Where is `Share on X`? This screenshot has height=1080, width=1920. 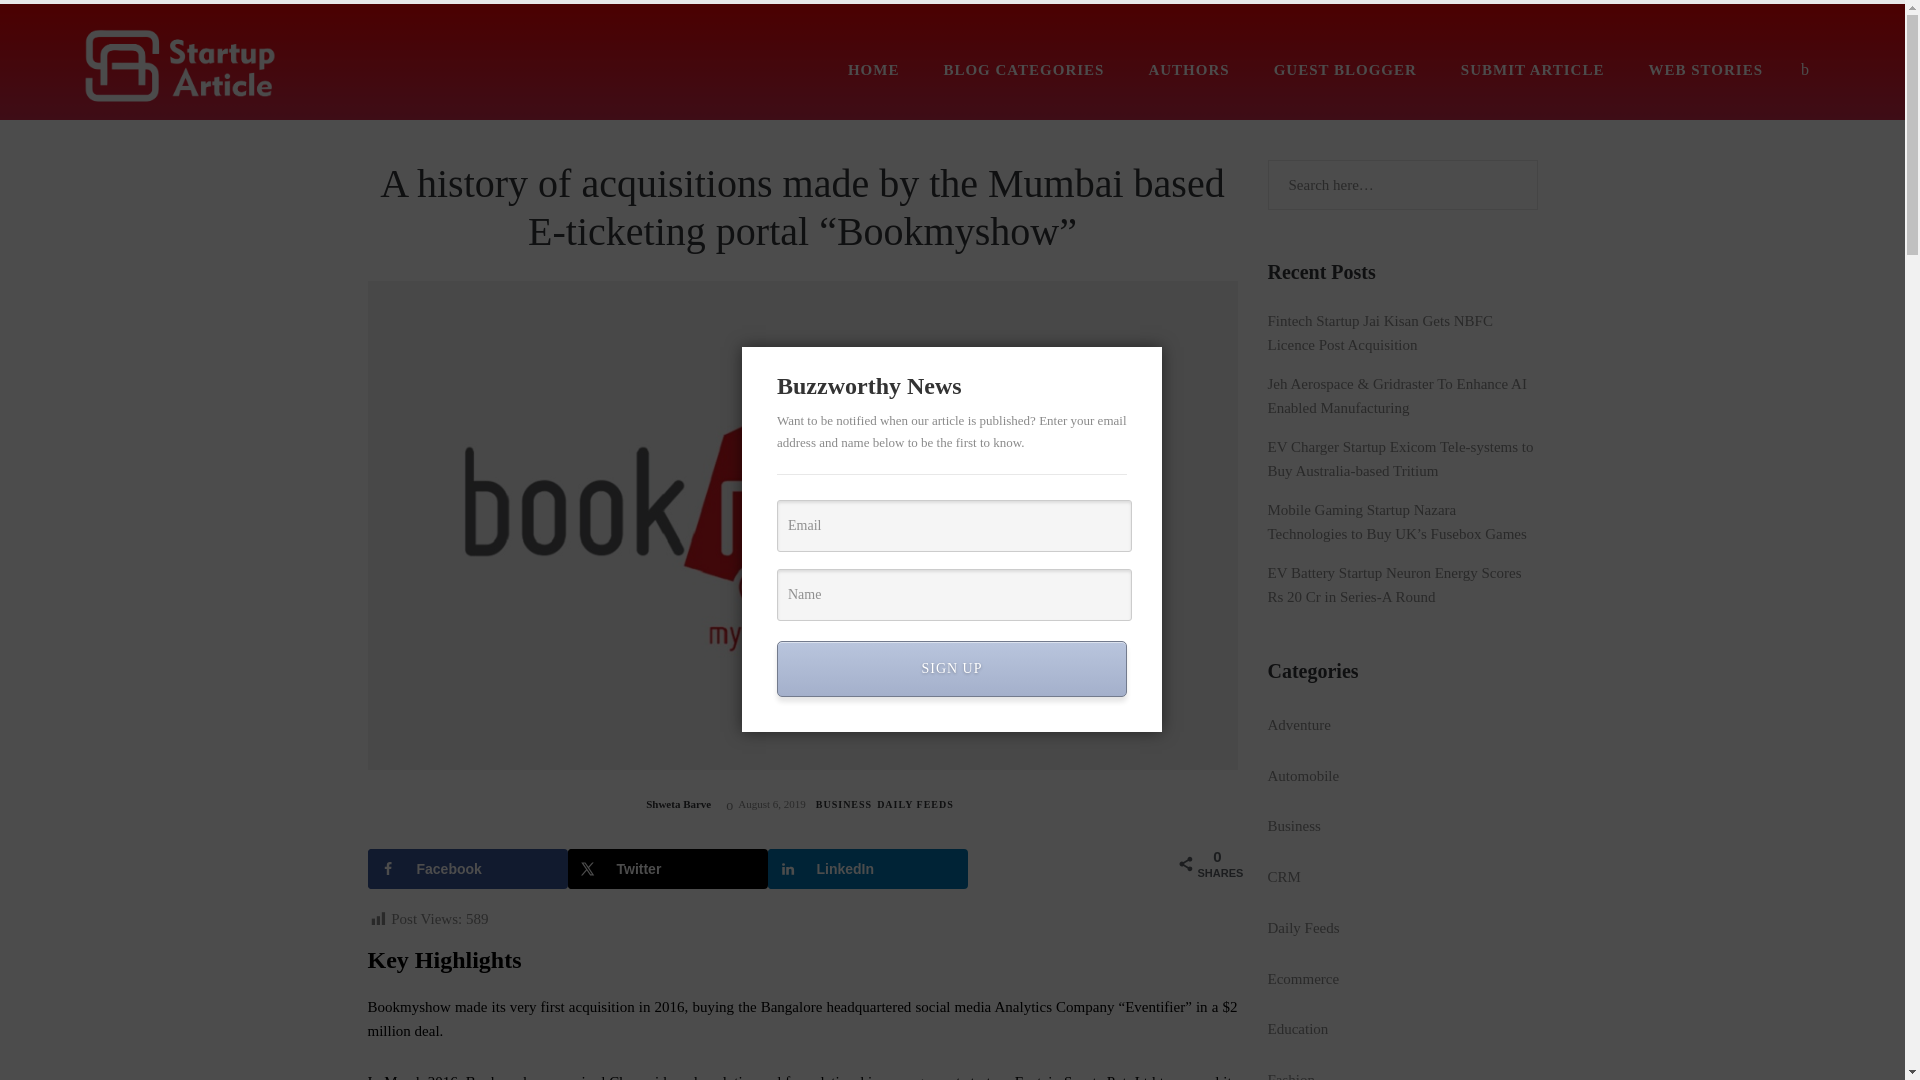
Share on X is located at coordinates (668, 868).